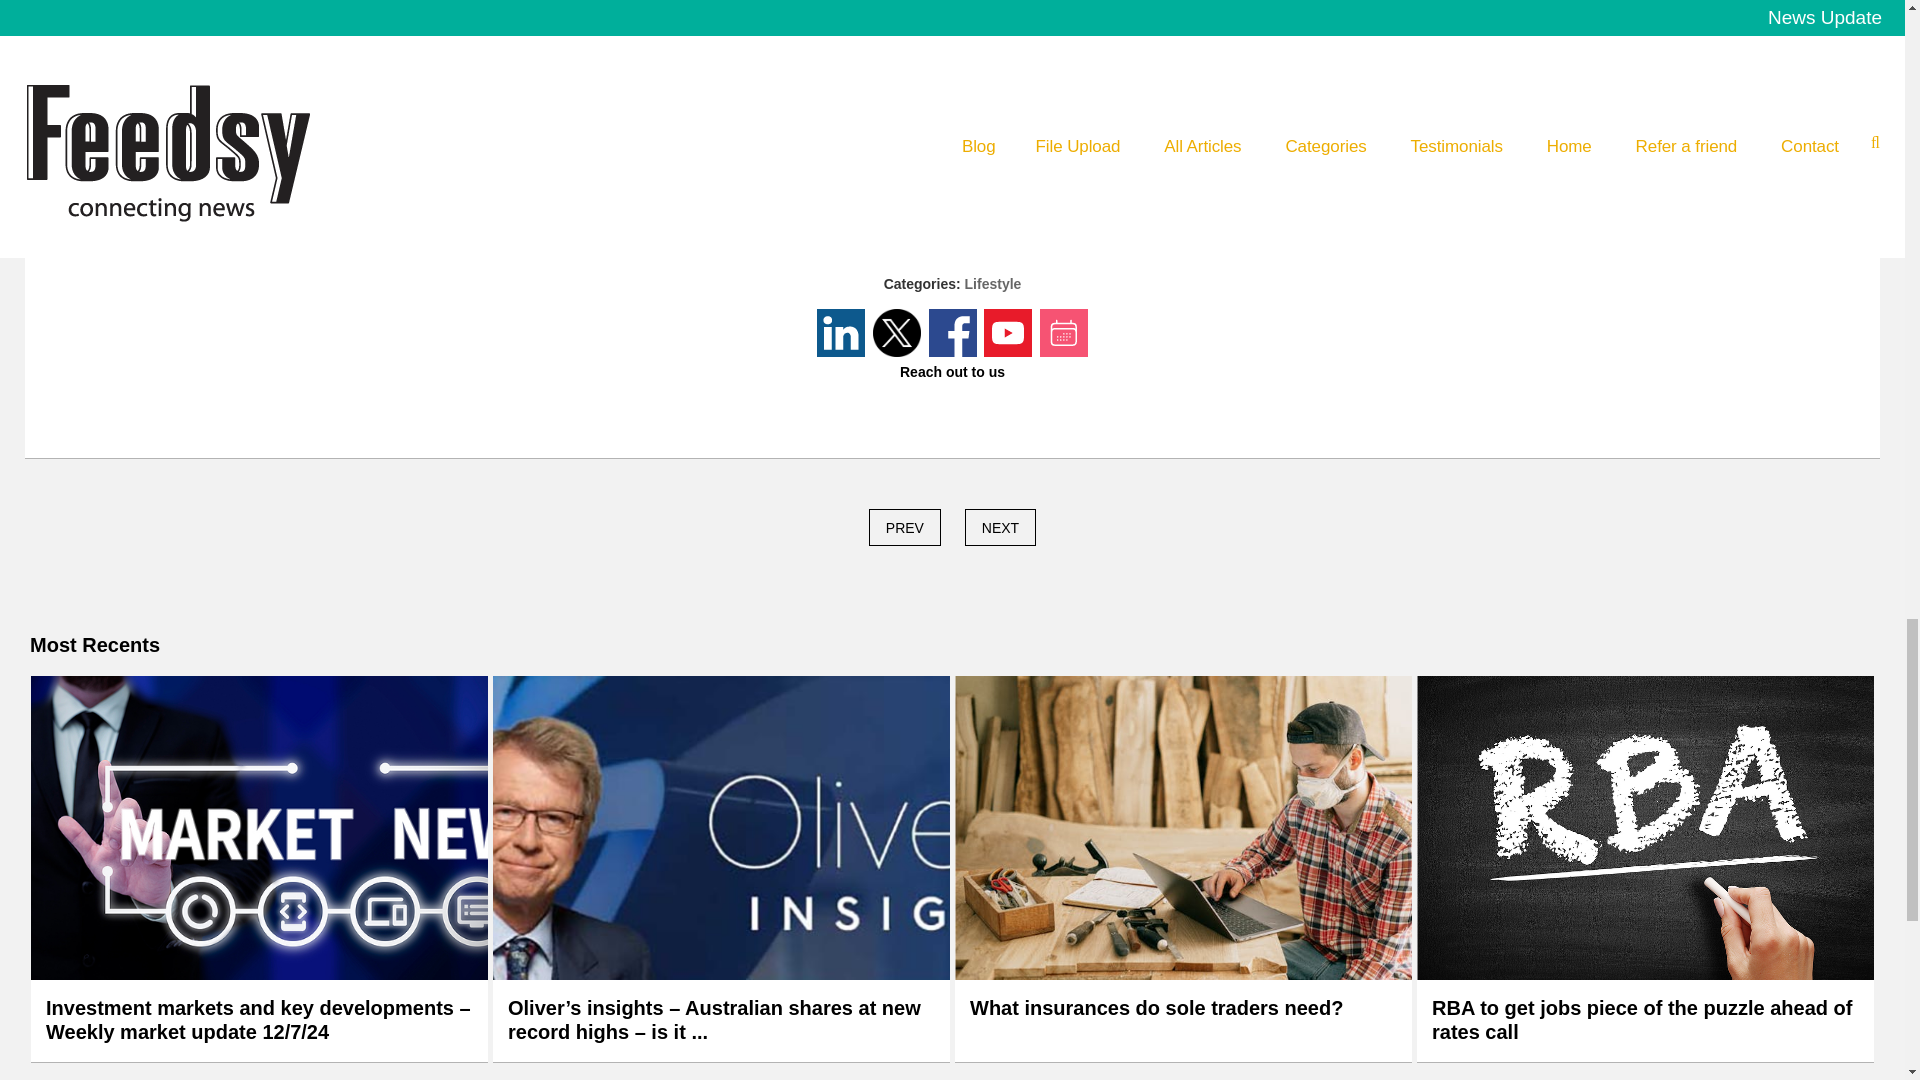 Image resolution: width=1920 pixels, height=1080 pixels. I want to click on NEXT, so click(1000, 527).